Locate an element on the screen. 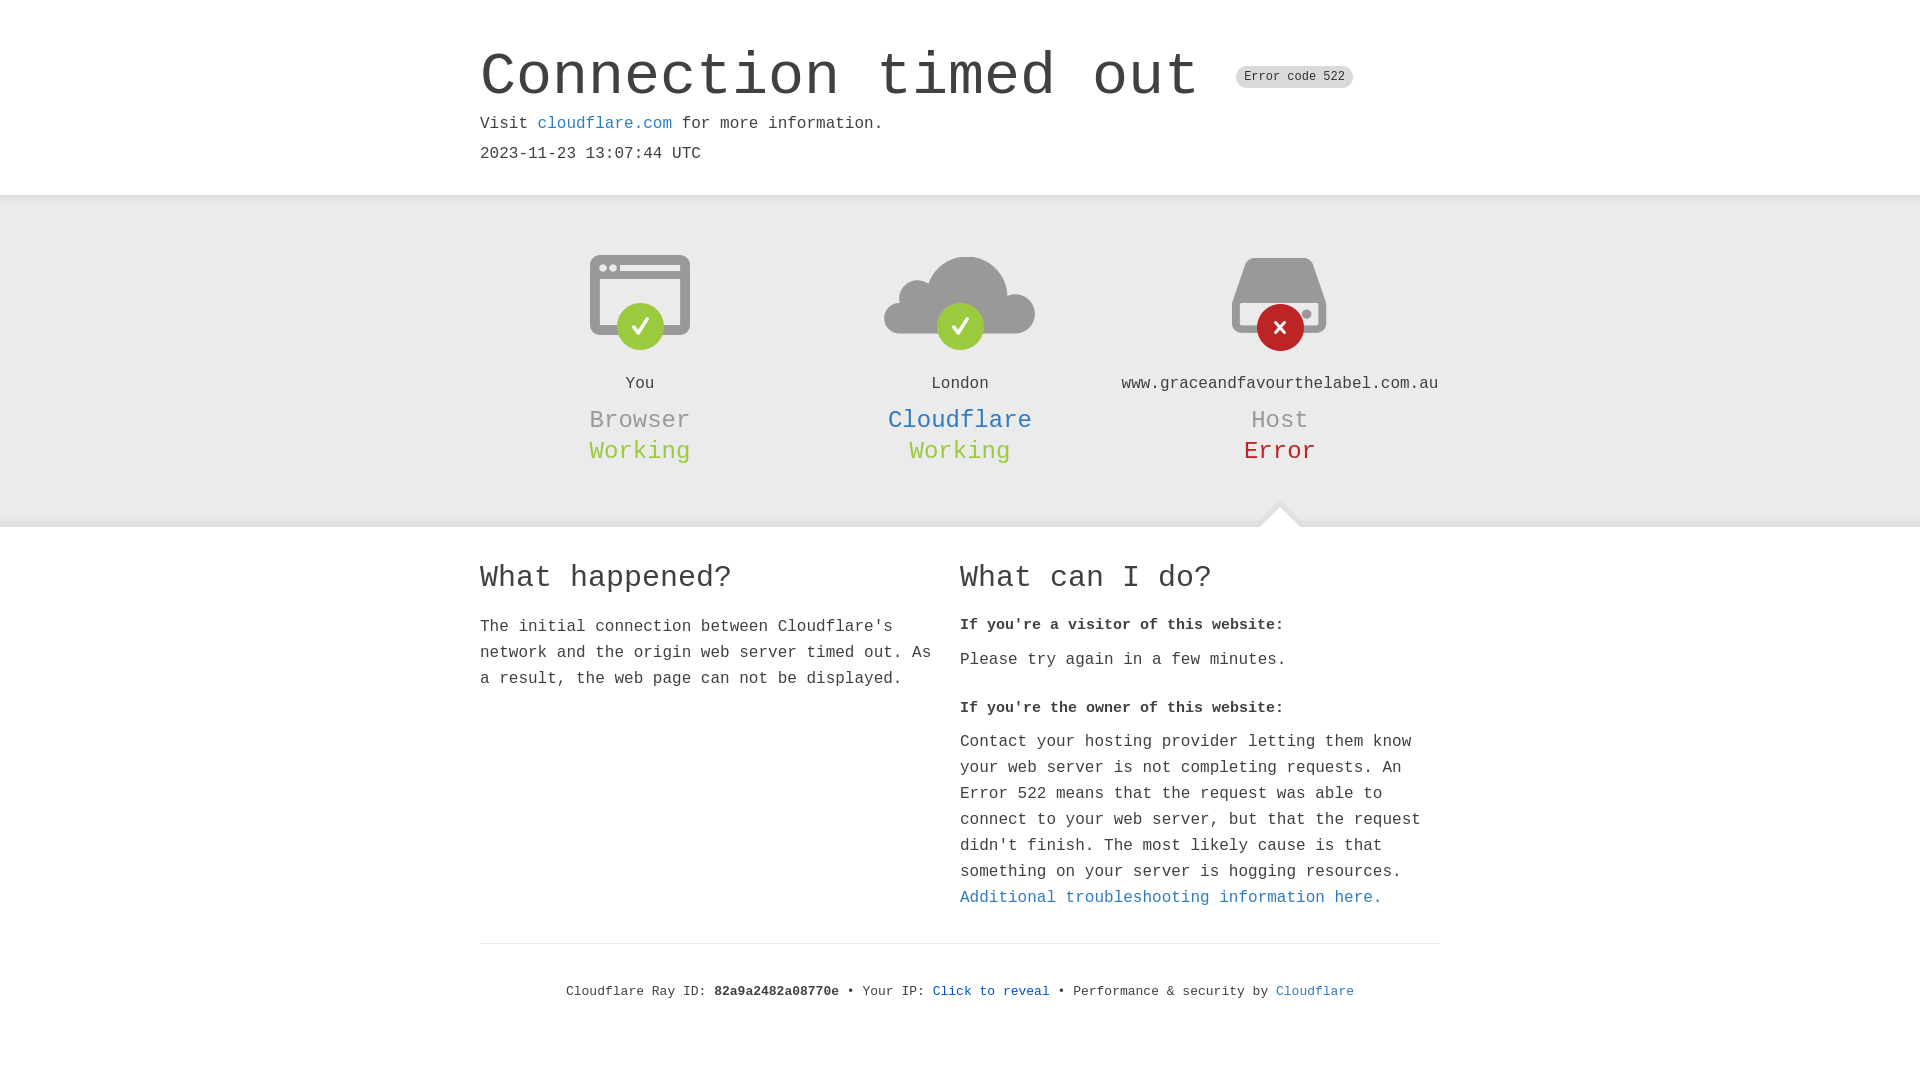 Image resolution: width=1920 pixels, height=1080 pixels. Cloudflare is located at coordinates (960, 420).